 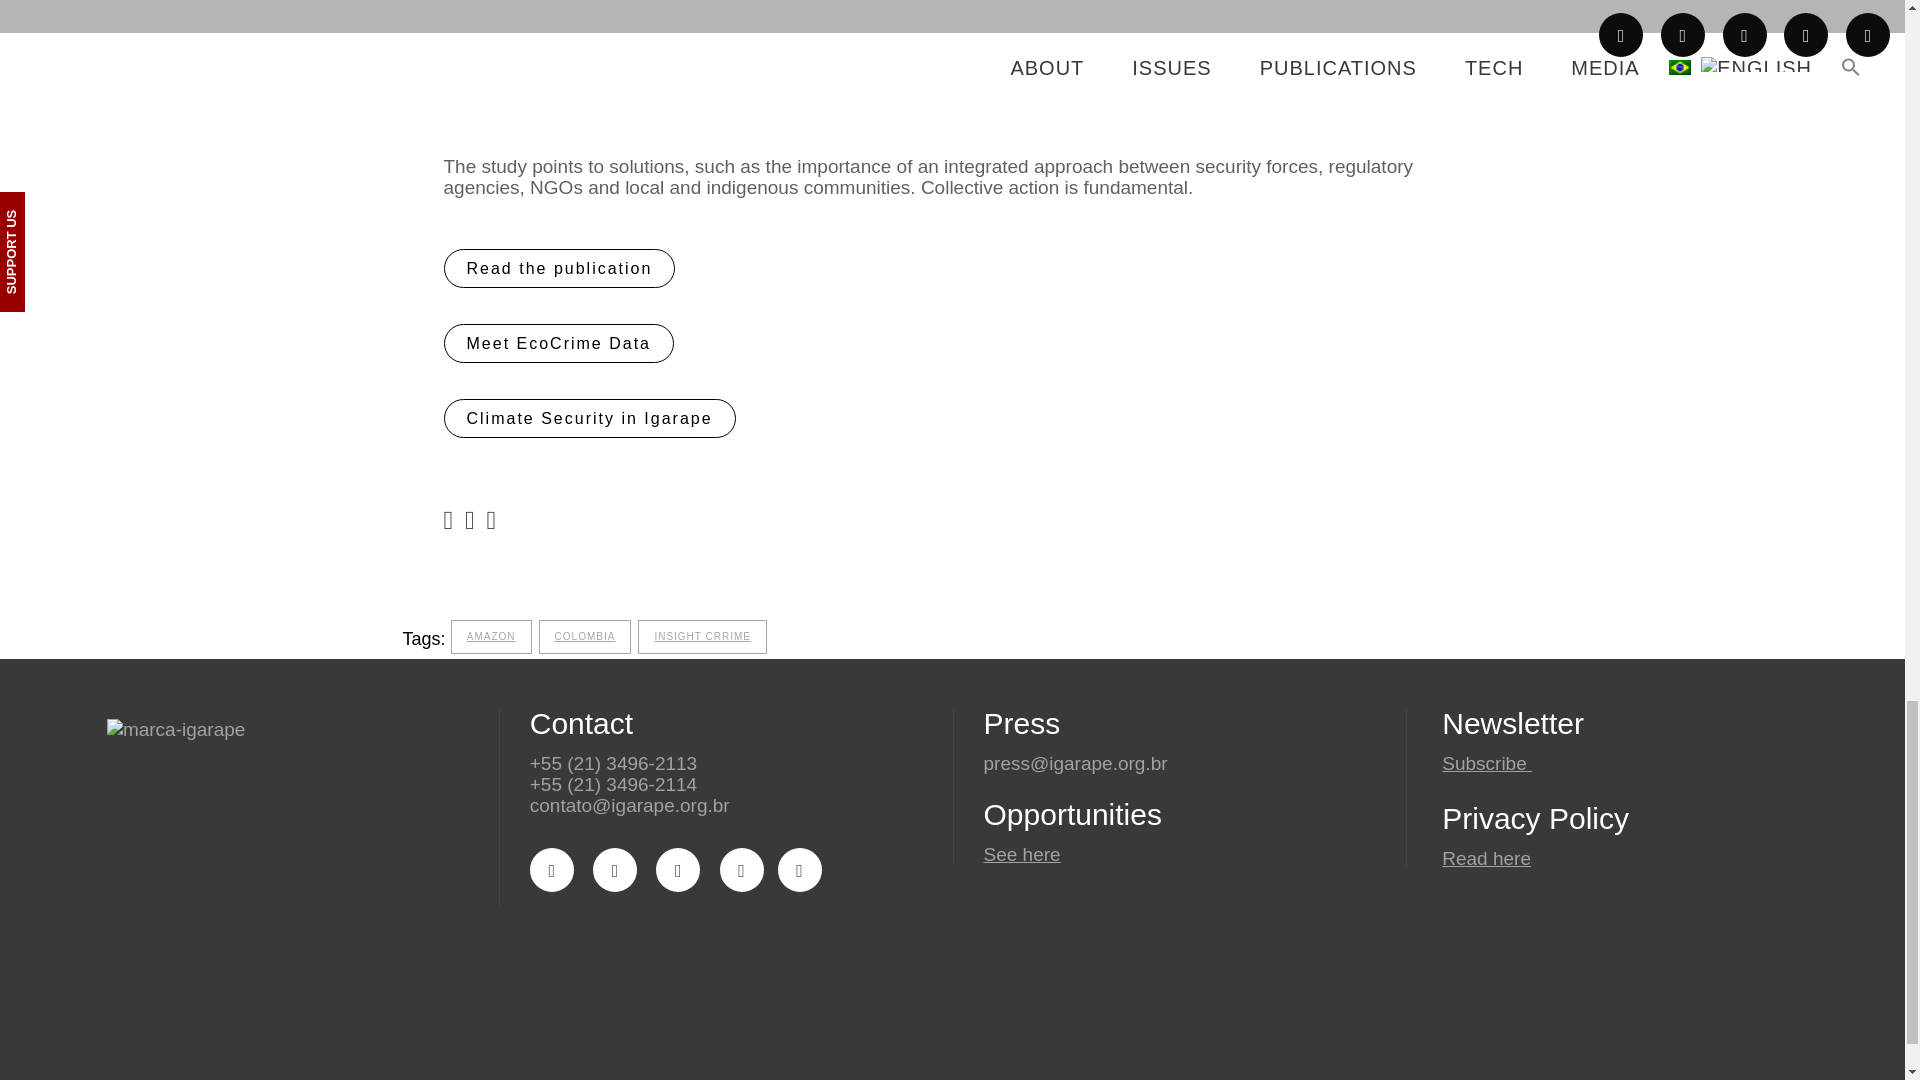 I want to click on Share on Twitter, so click(x=469, y=519).